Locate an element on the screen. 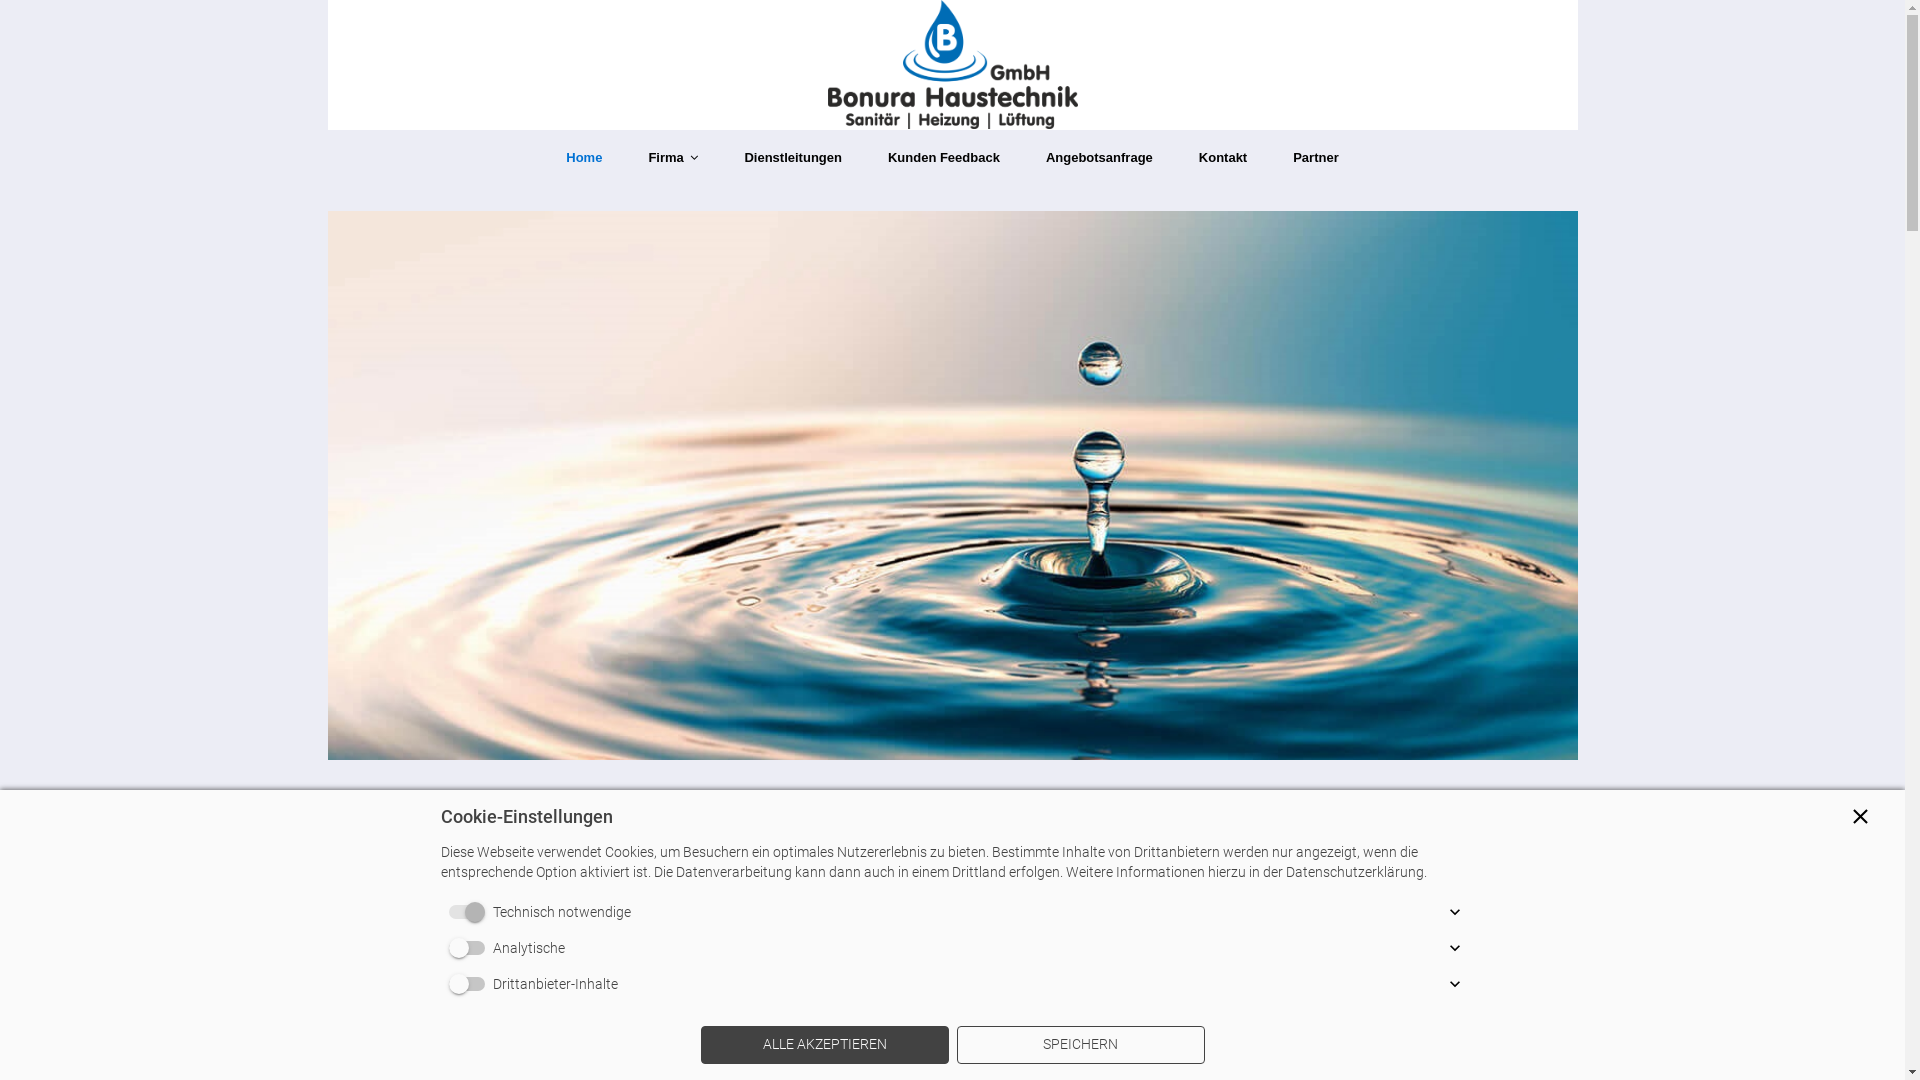 The width and height of the screenshot is (1920, 1080). Kunden Feedback is located at coordinates (944, 158).